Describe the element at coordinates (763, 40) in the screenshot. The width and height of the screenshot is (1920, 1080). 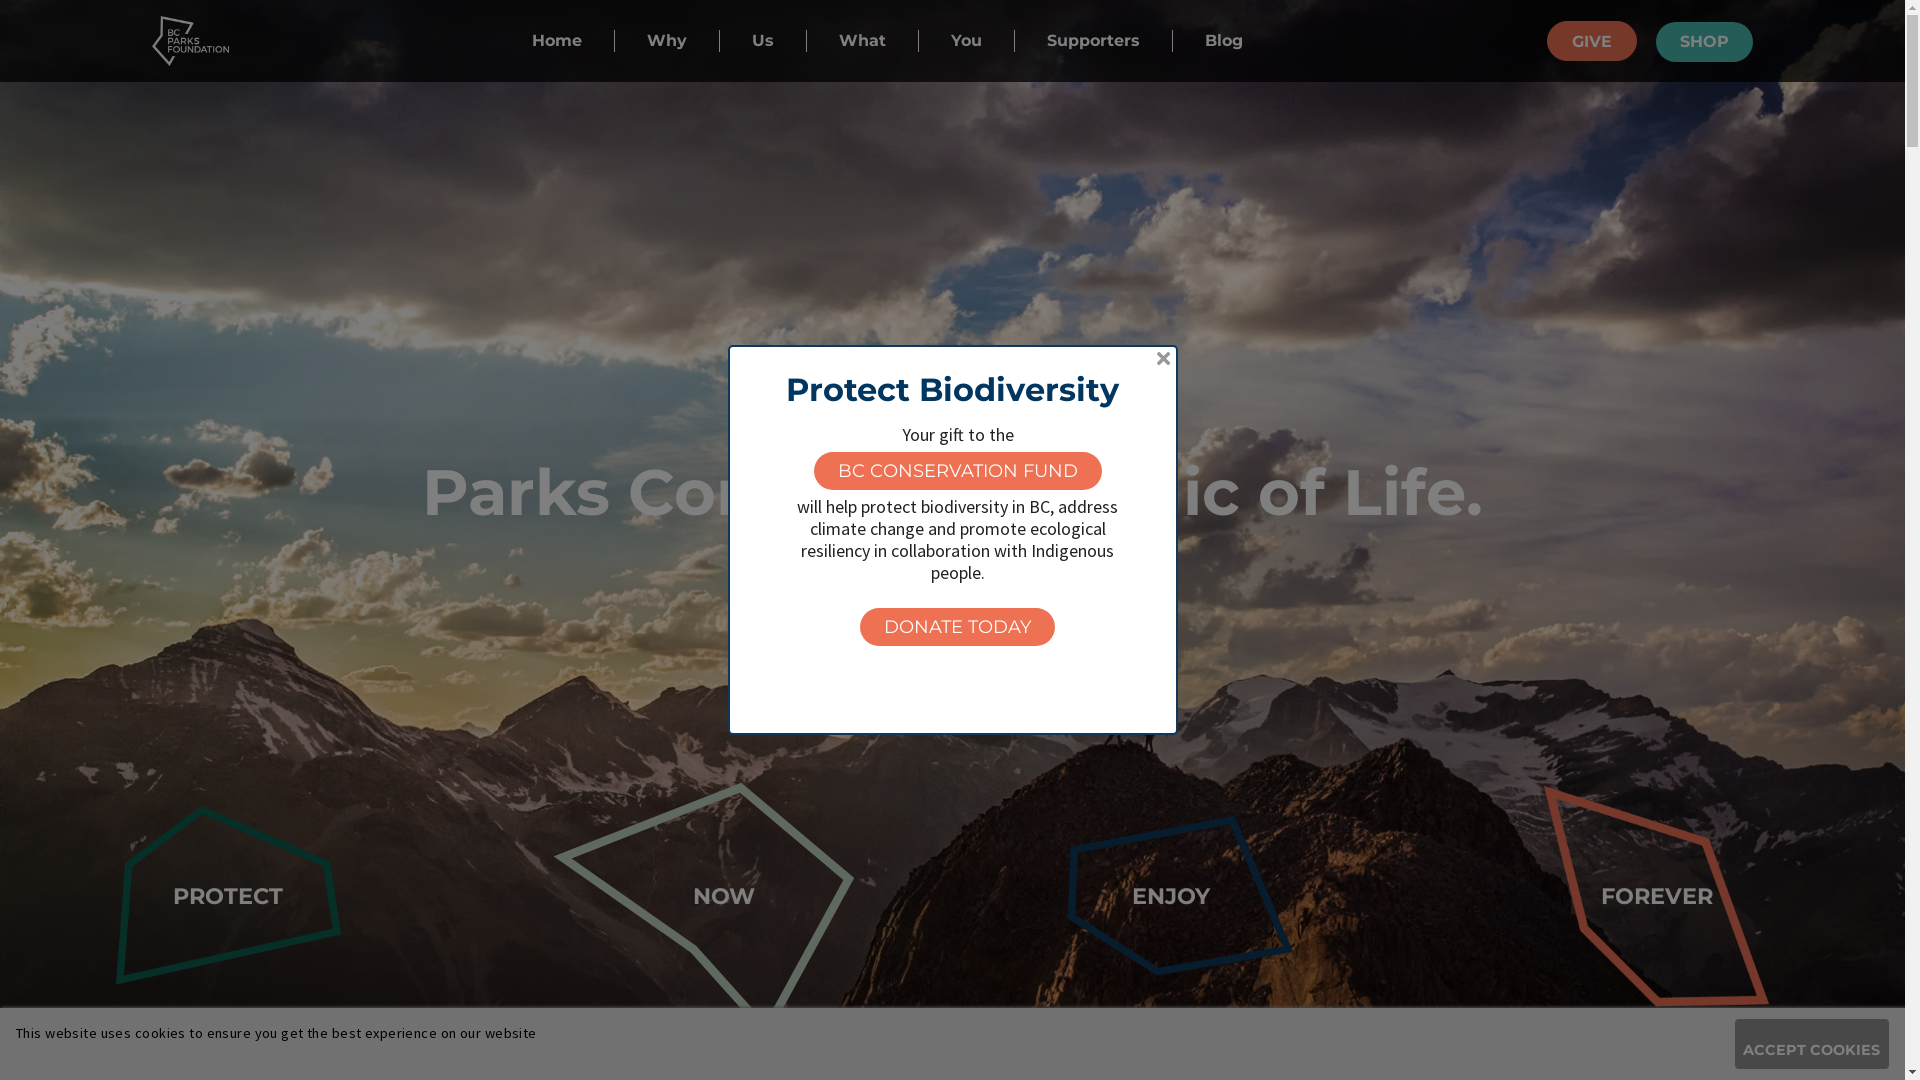
I see `Us` at that location.